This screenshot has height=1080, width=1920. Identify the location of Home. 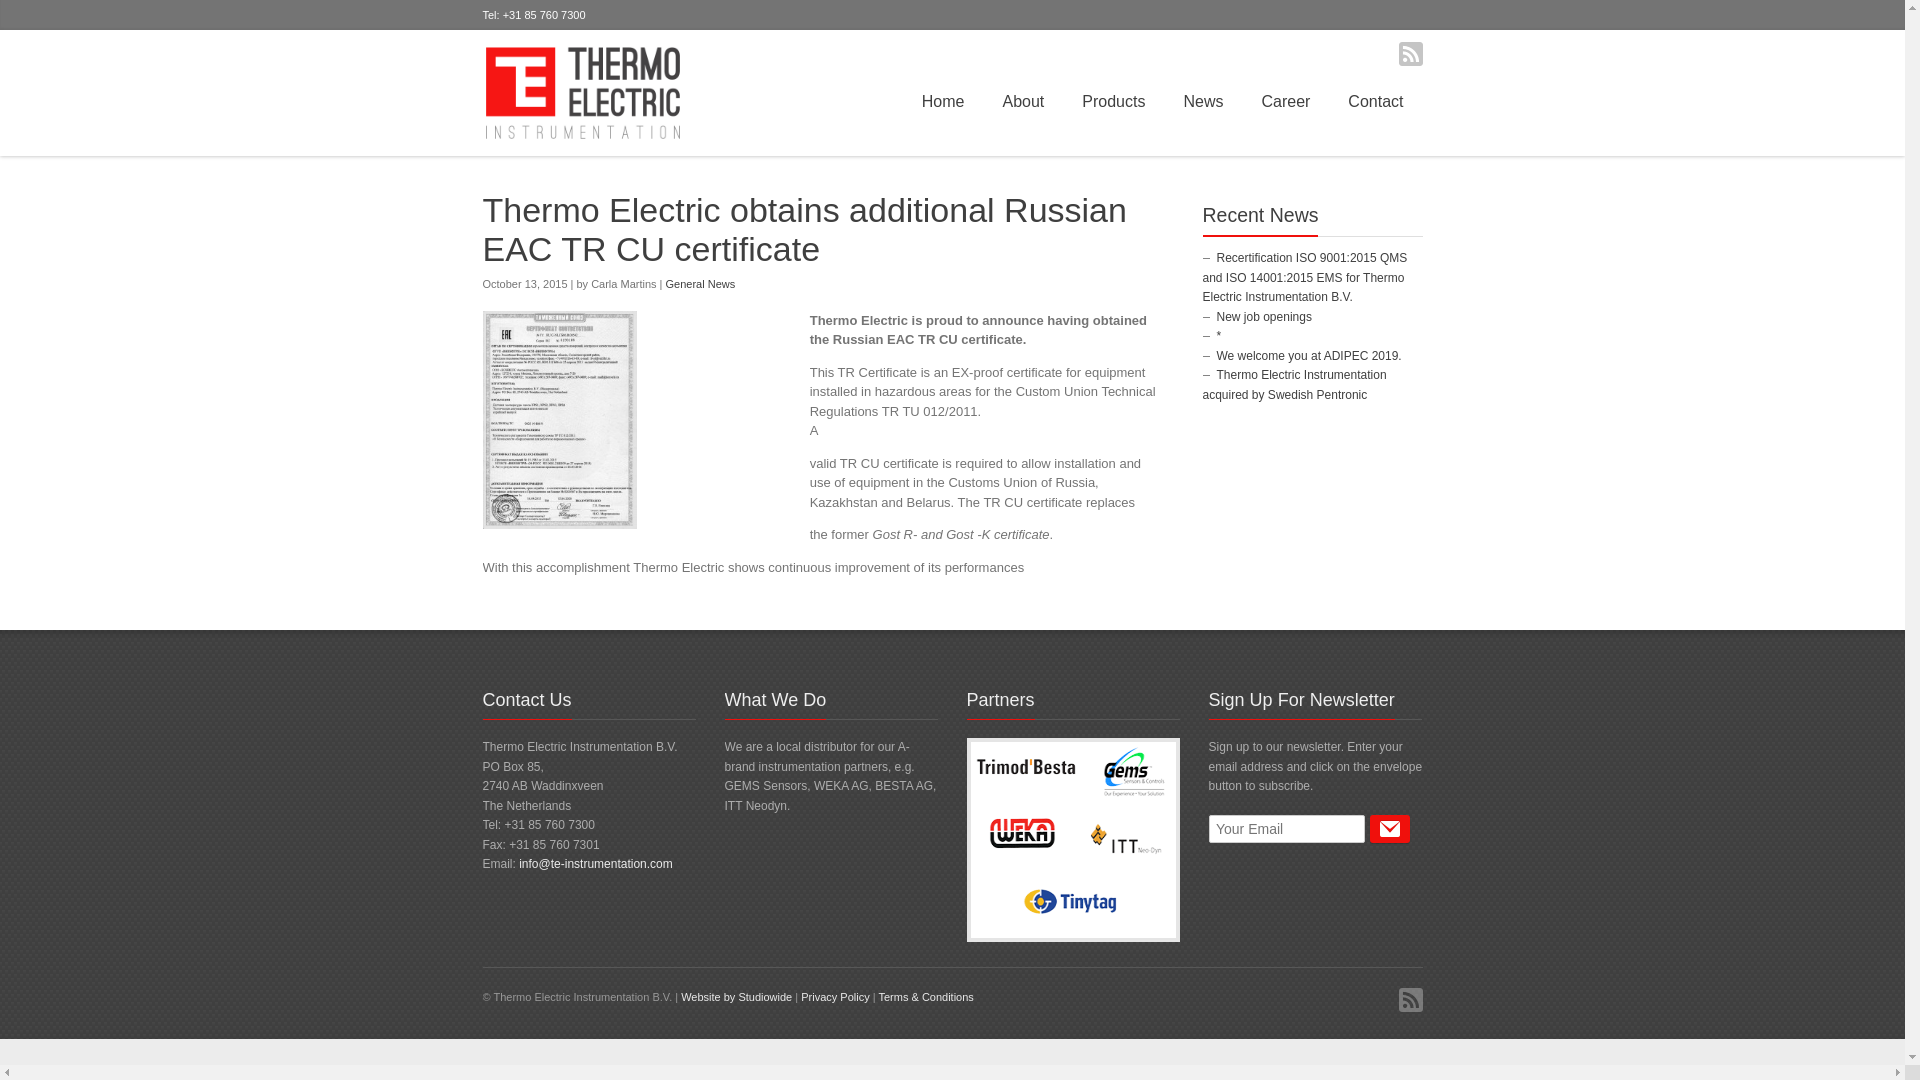
(942, 102).